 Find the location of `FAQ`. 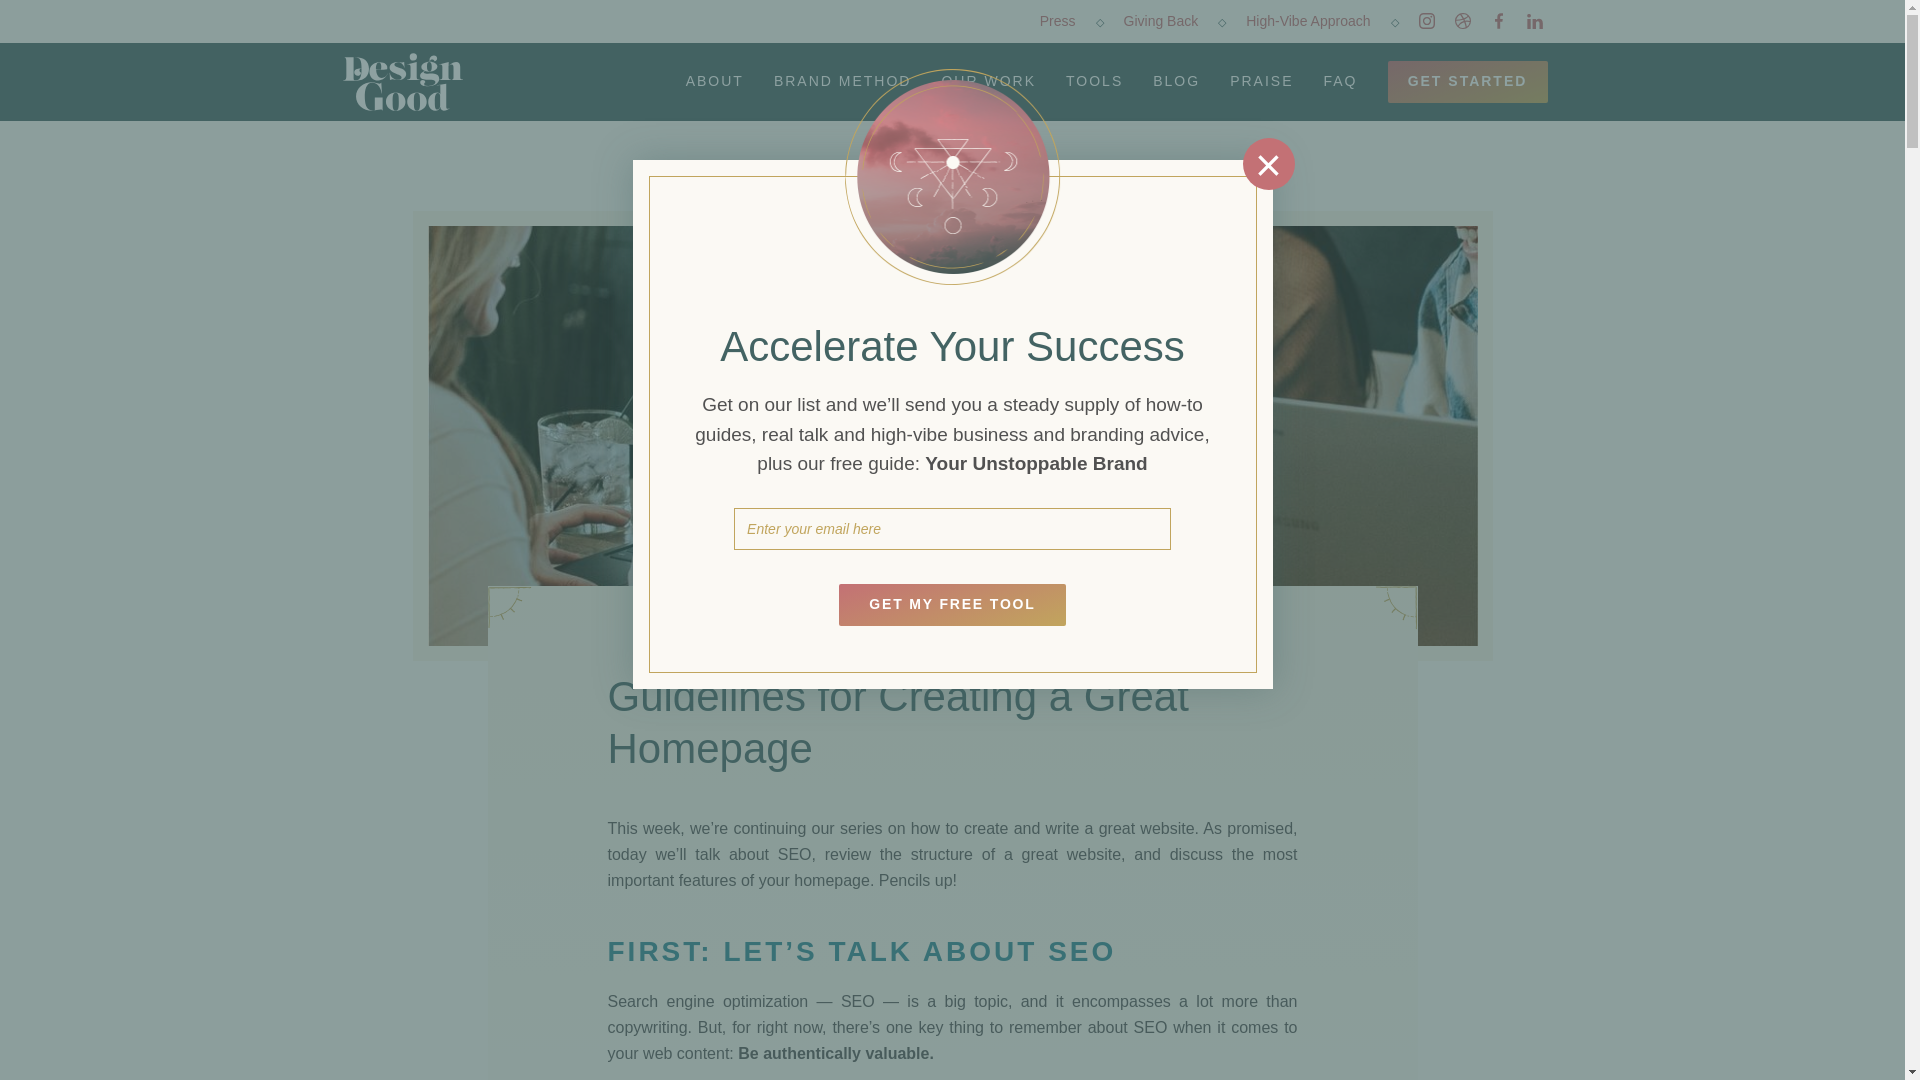

FAQ is located at coordinates (1340, 81).